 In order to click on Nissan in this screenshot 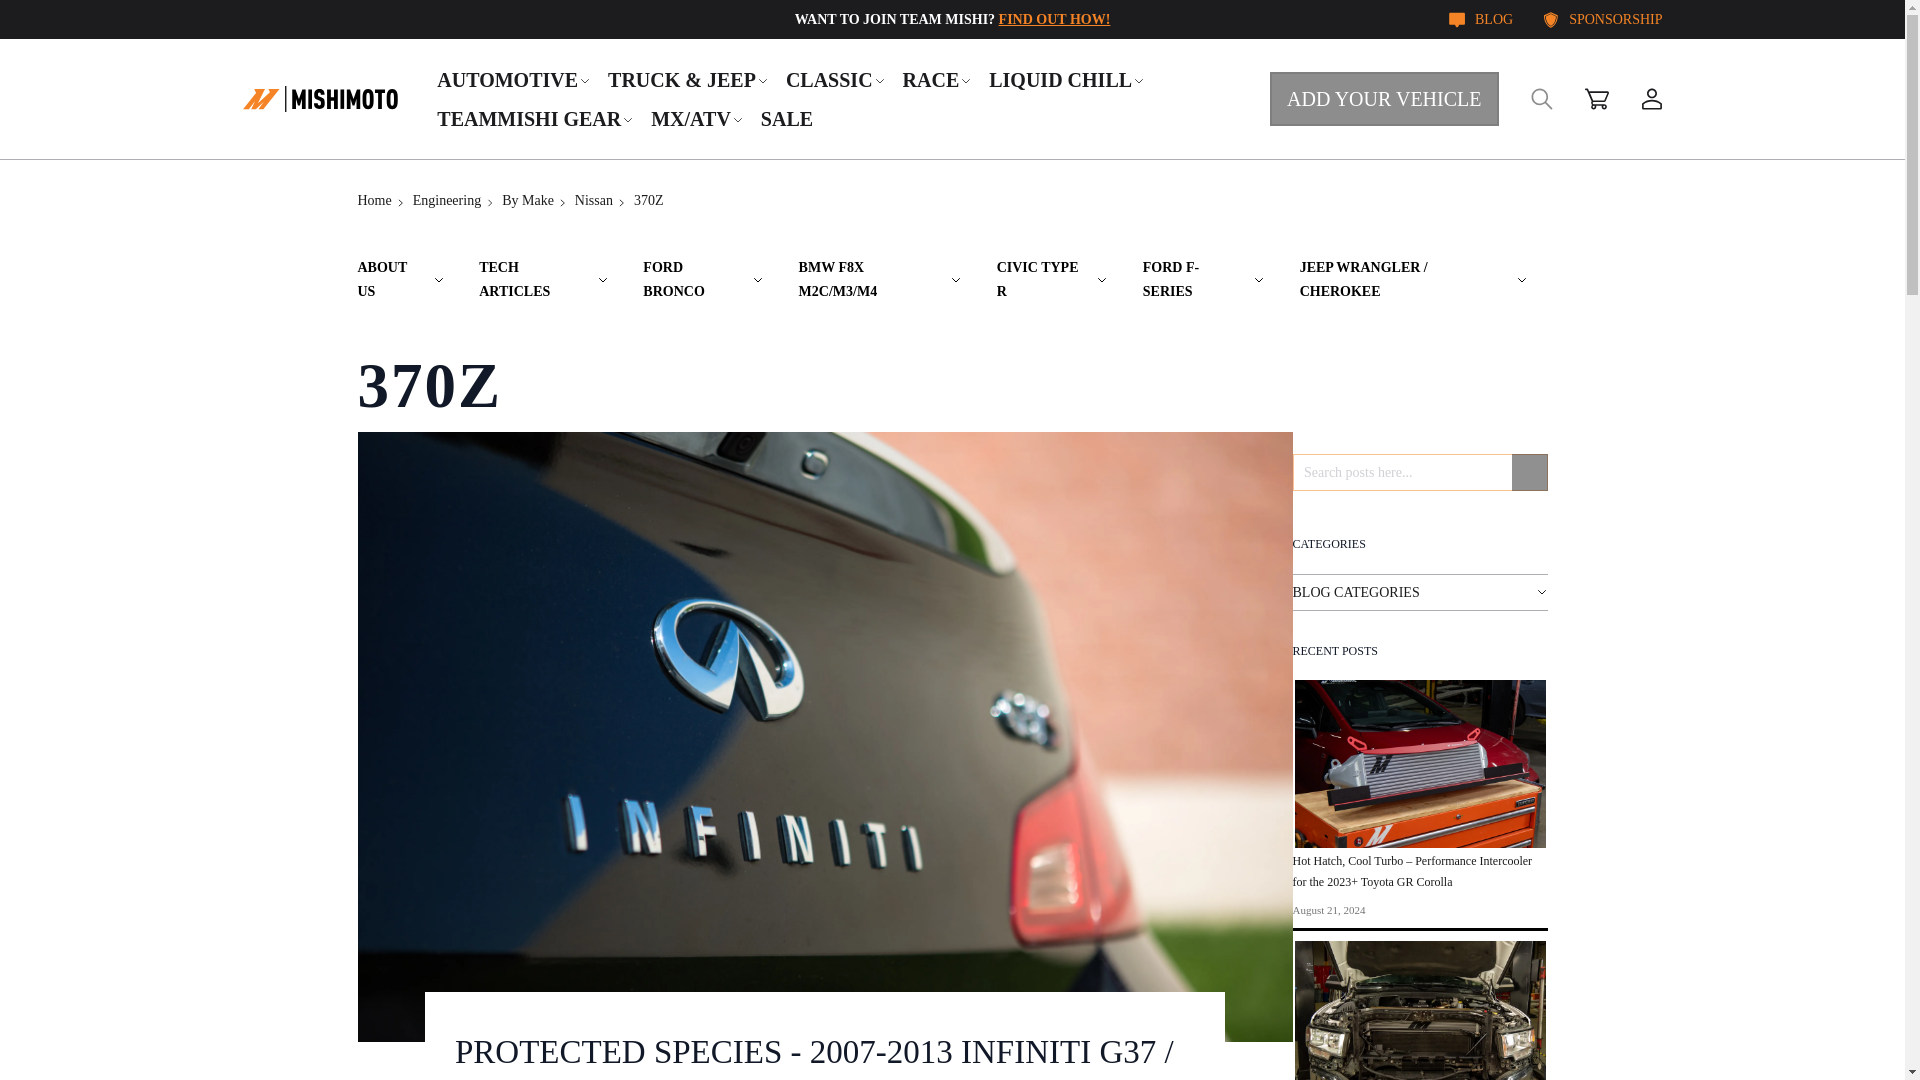, I will do `click(593, 200)`.